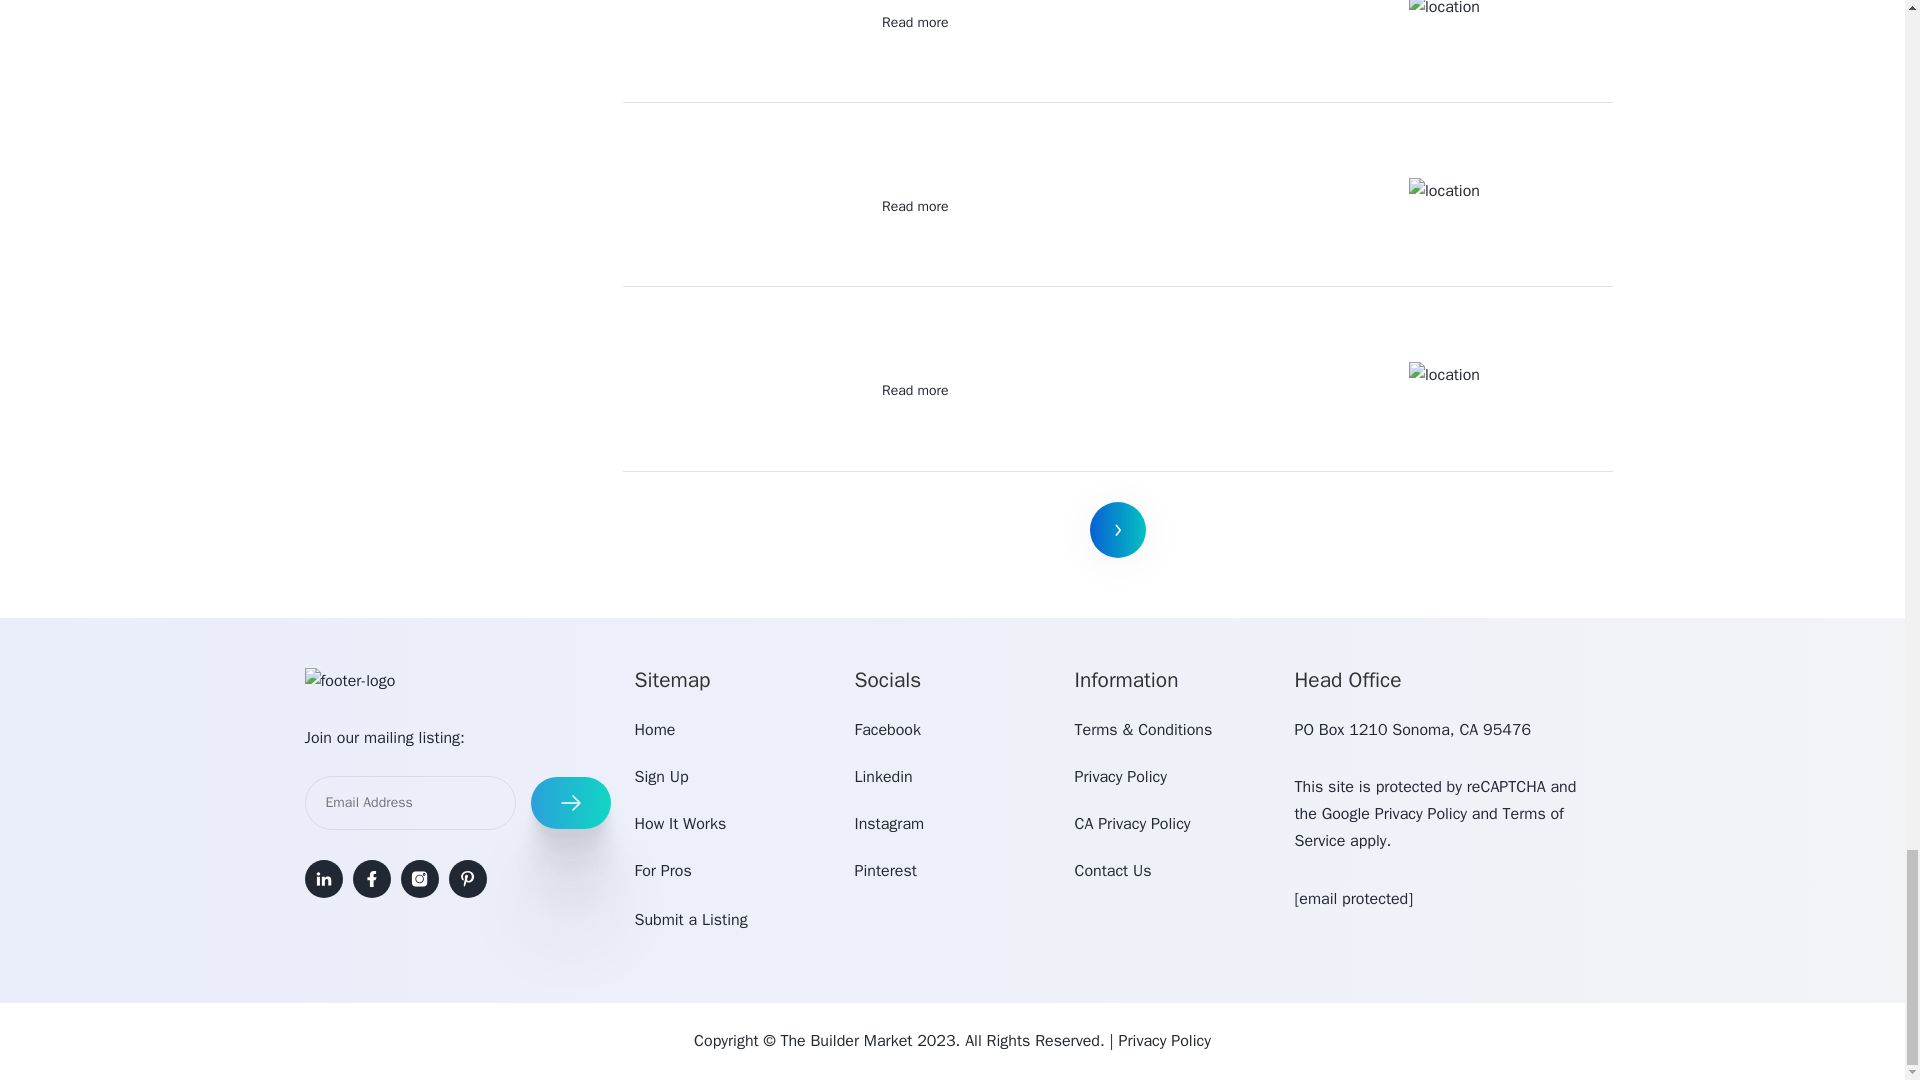  I want to click on External link to The Builder Market Pinterest profile, so click(466, 878).